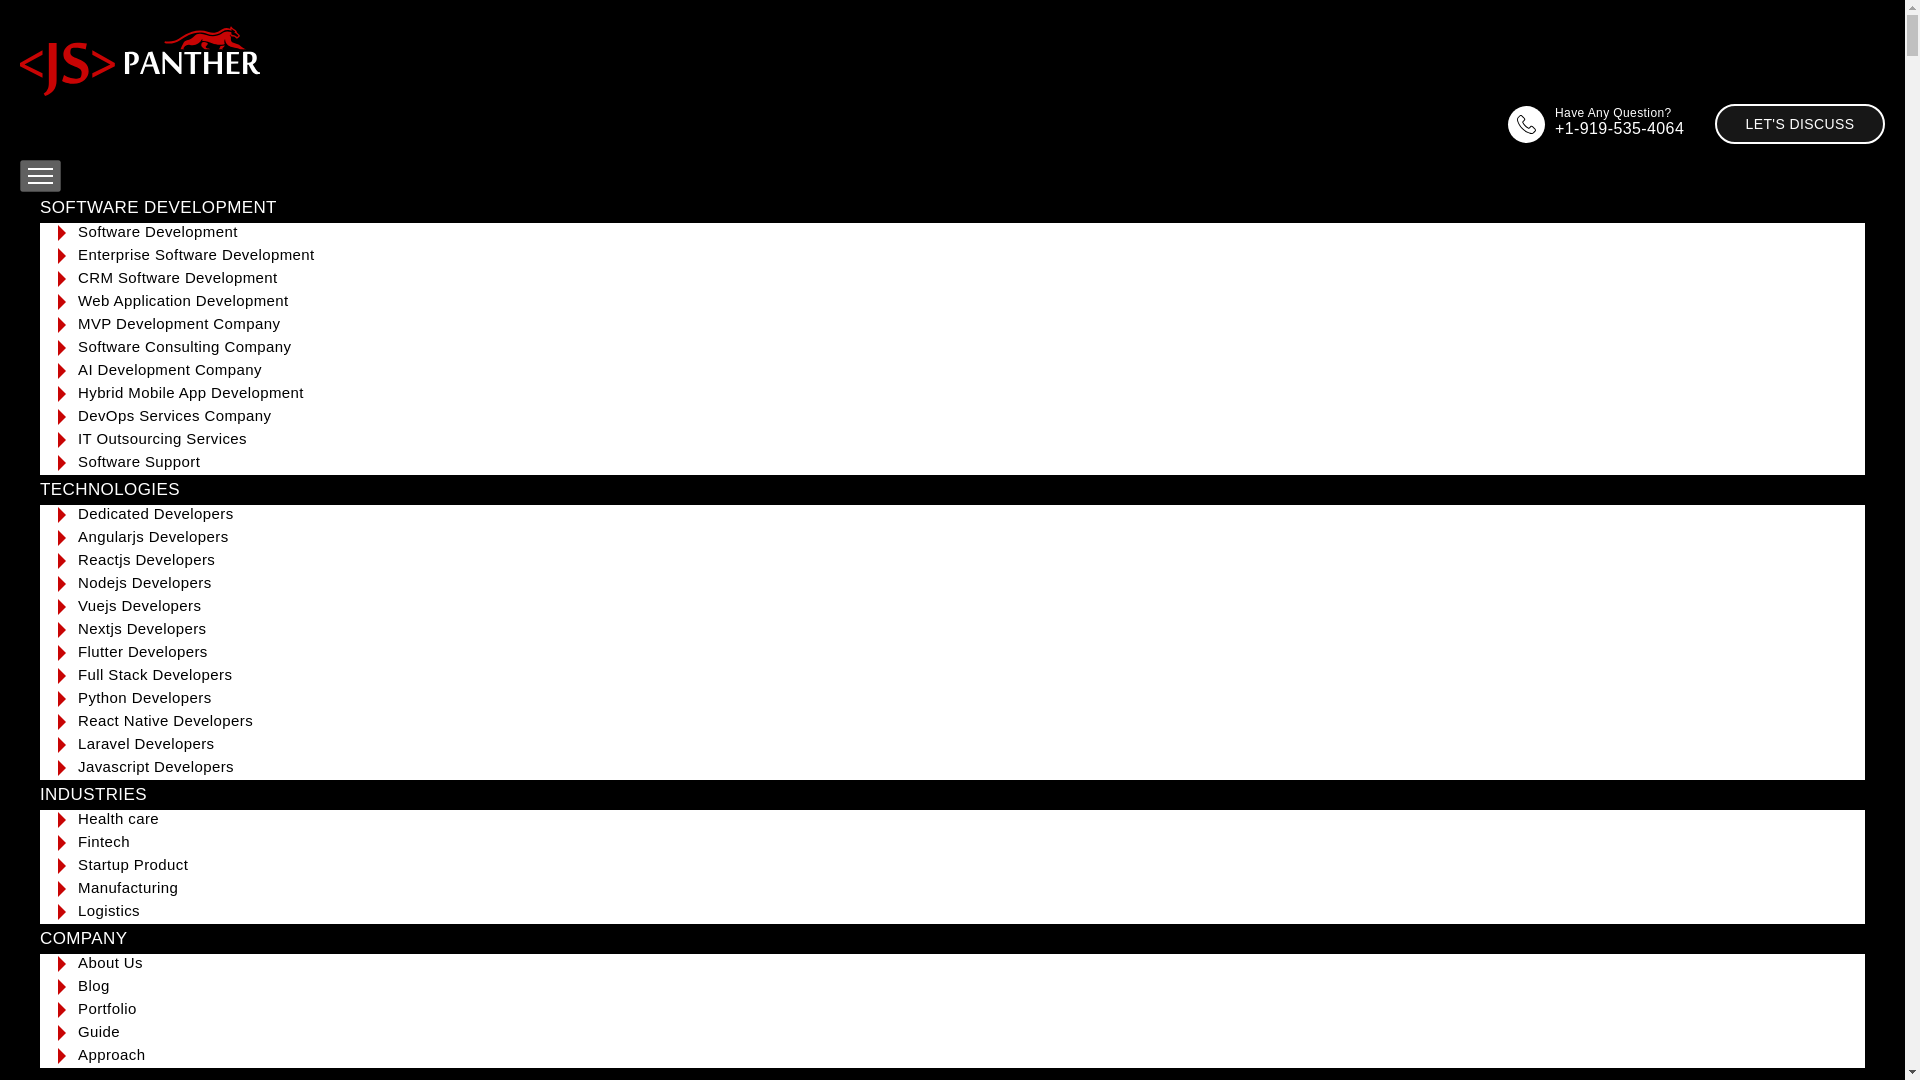 The image size is (1920, 1080). What do you see at coordinates (104, 840) in the screenshot?
I see `Fintech` at bounding box center [104, 840].